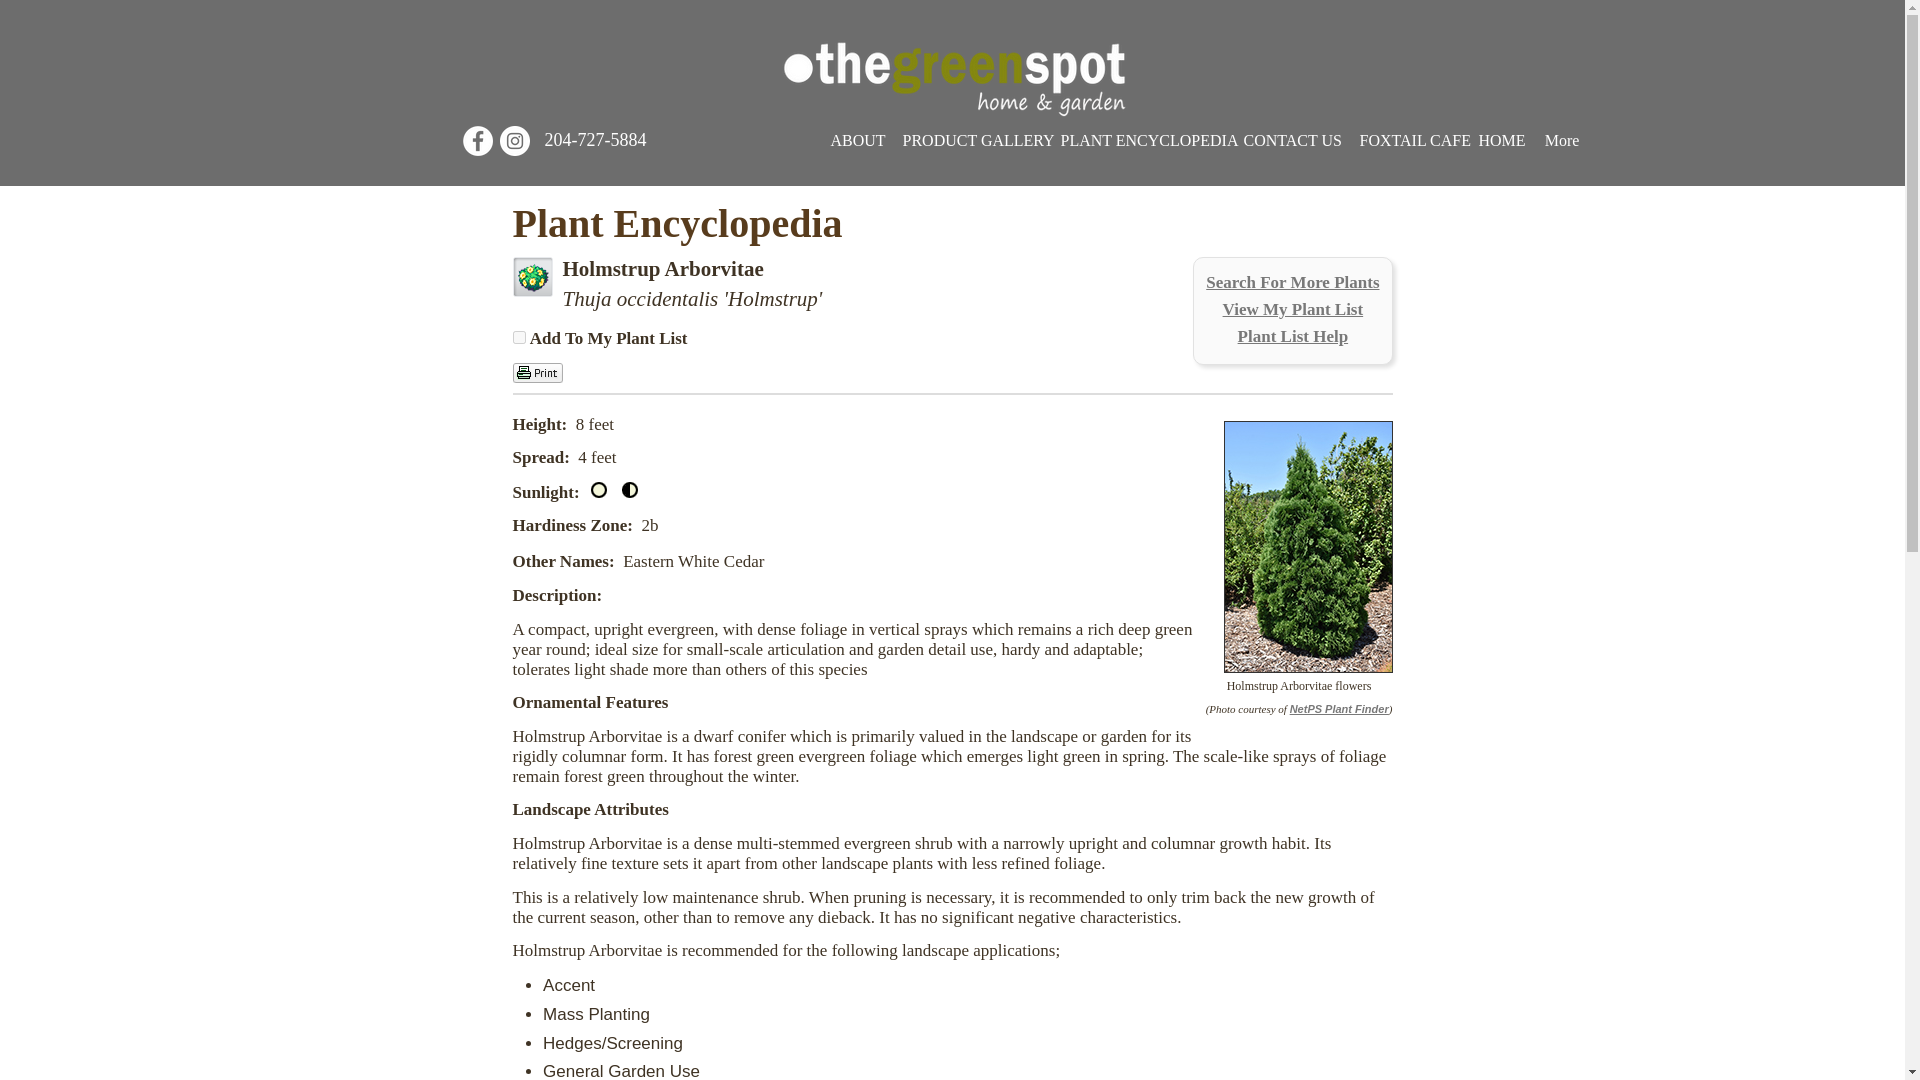 The height and width of the screenshot is (1080, 1920). I want to click on HOME, so click(1501, 140).